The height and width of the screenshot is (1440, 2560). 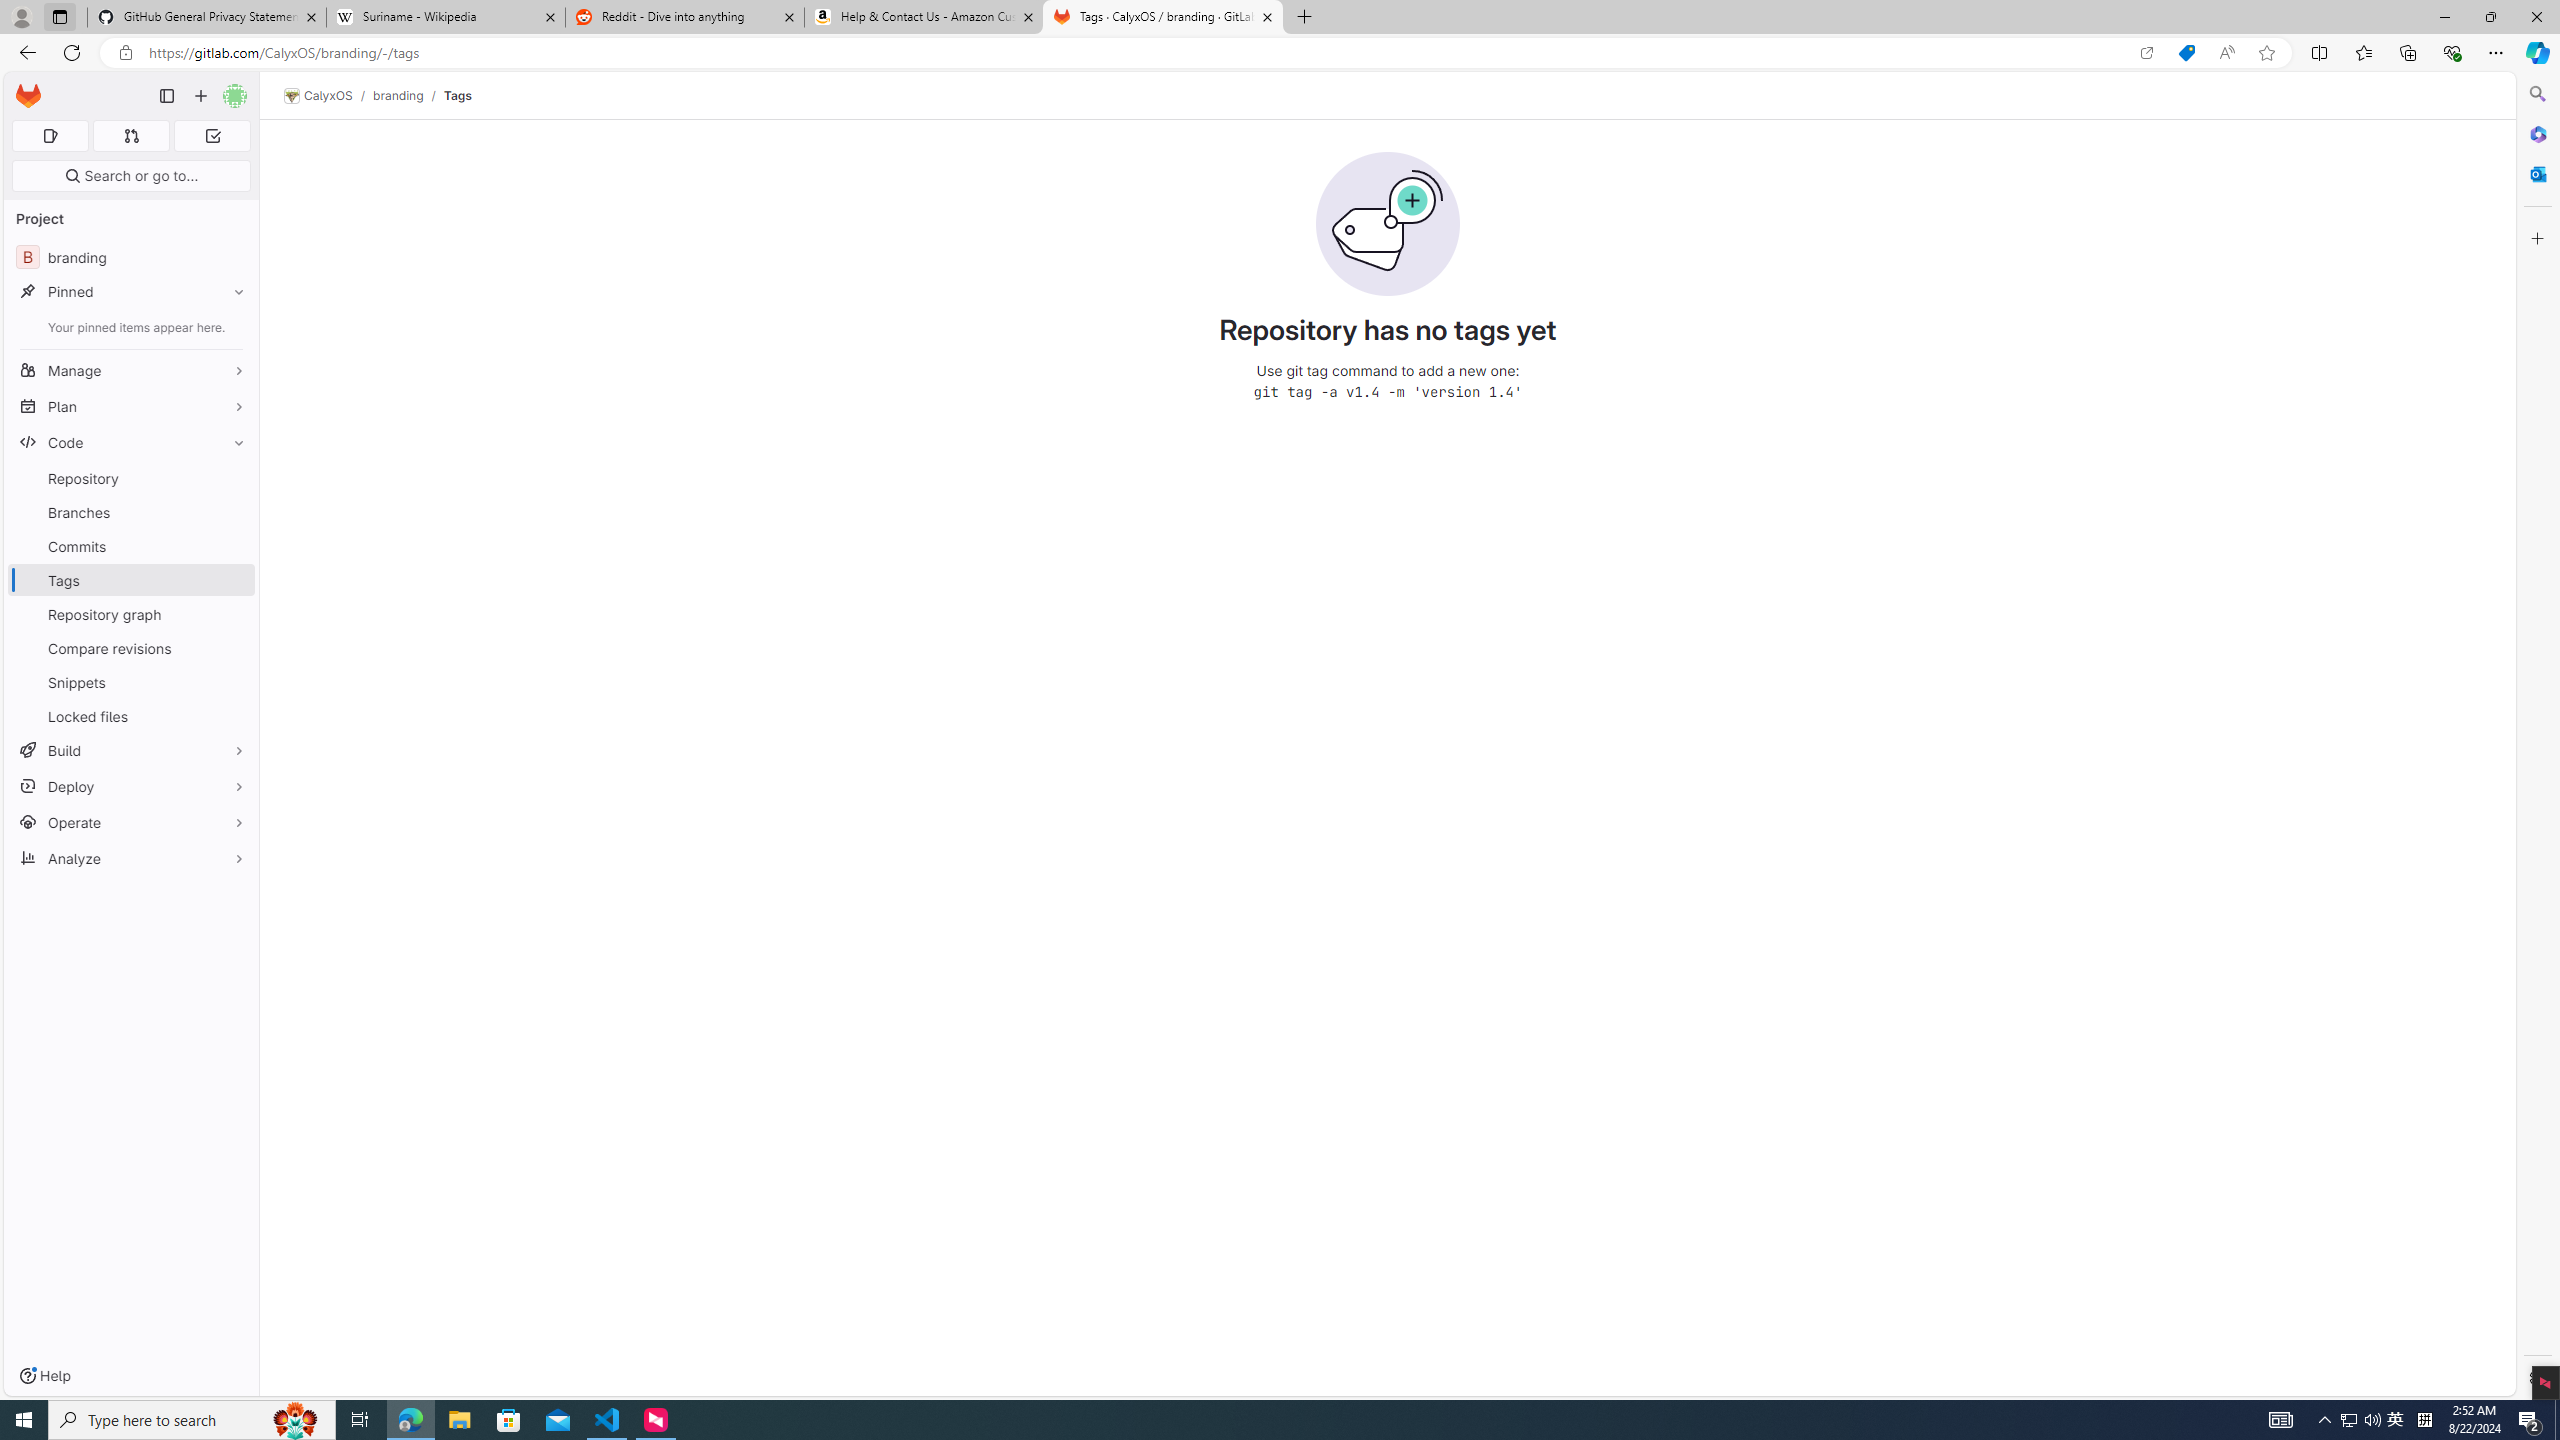 I want to click on Code, so click(x=132, y=442).